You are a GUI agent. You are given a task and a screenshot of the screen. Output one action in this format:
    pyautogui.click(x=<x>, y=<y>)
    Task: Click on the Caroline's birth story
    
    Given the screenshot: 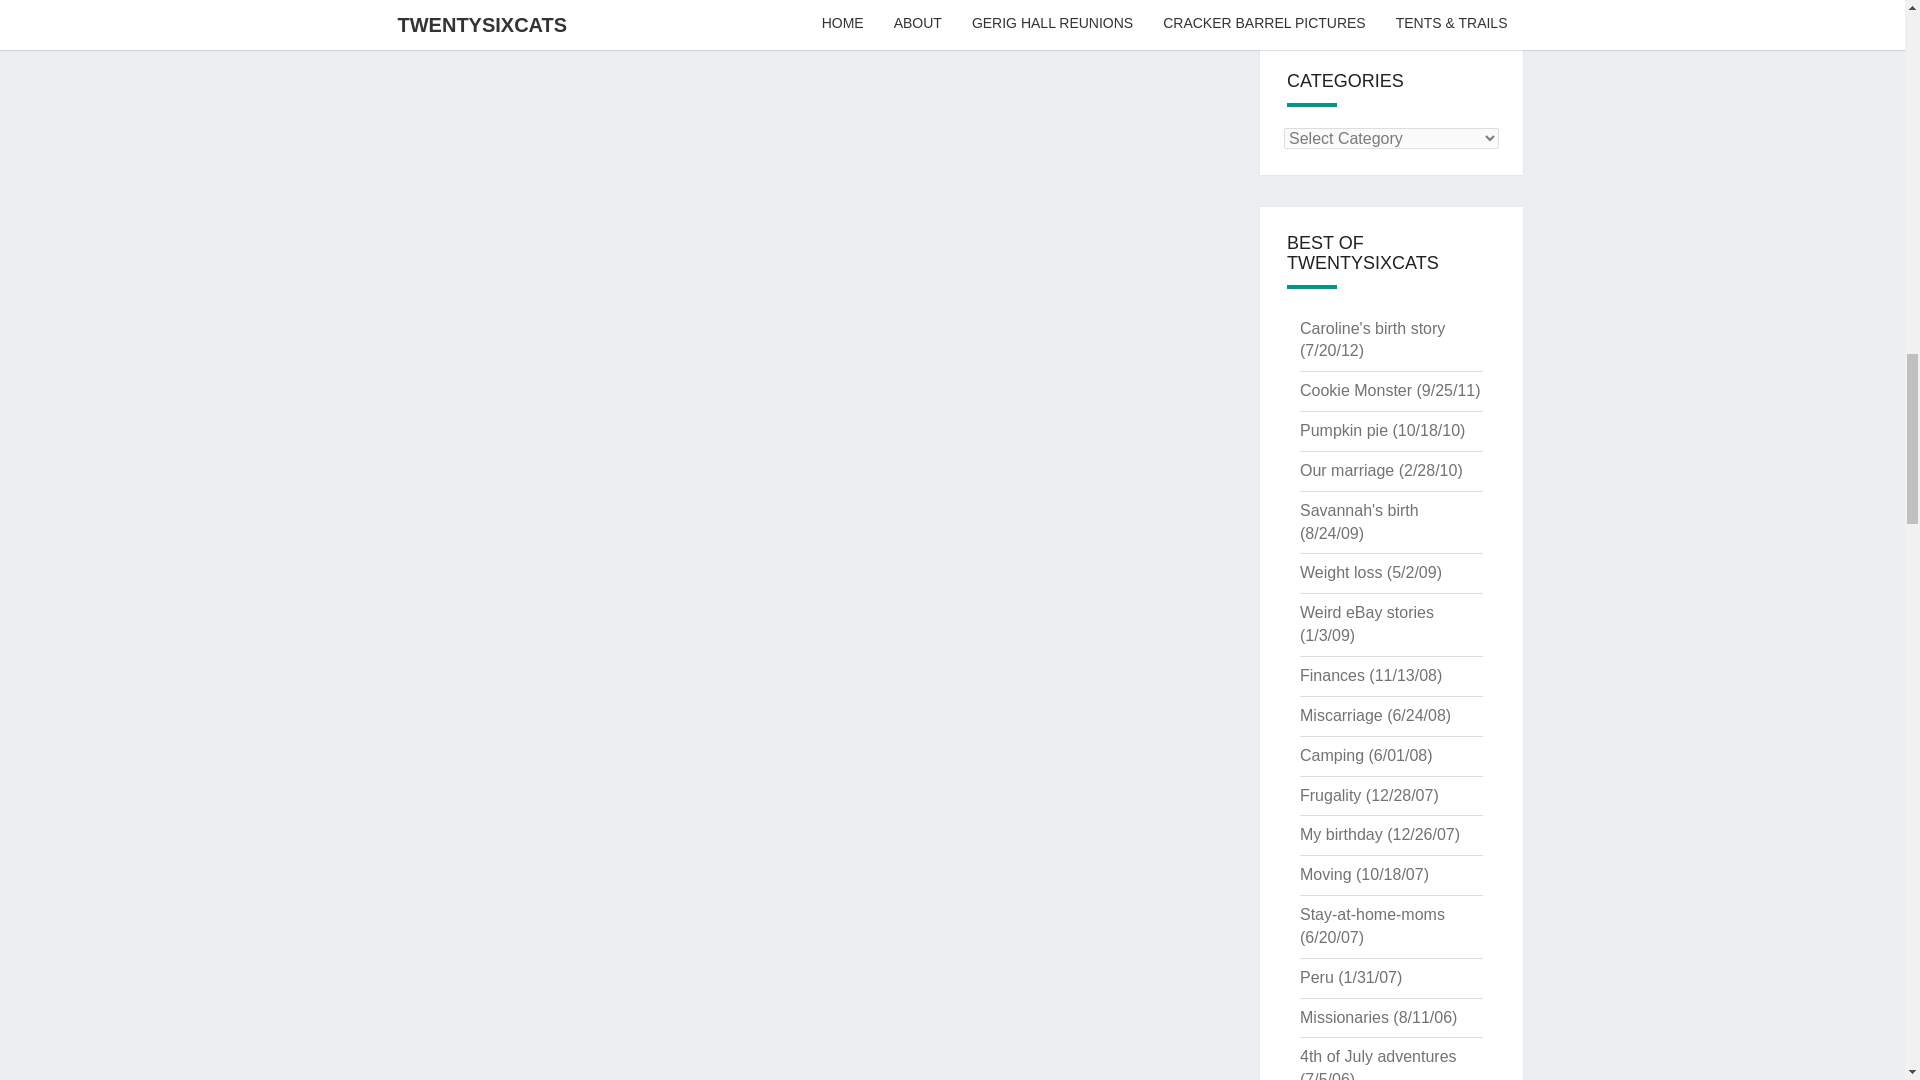 What is the action you would take?
    pyautogui.click(x=1372, y=328)
    